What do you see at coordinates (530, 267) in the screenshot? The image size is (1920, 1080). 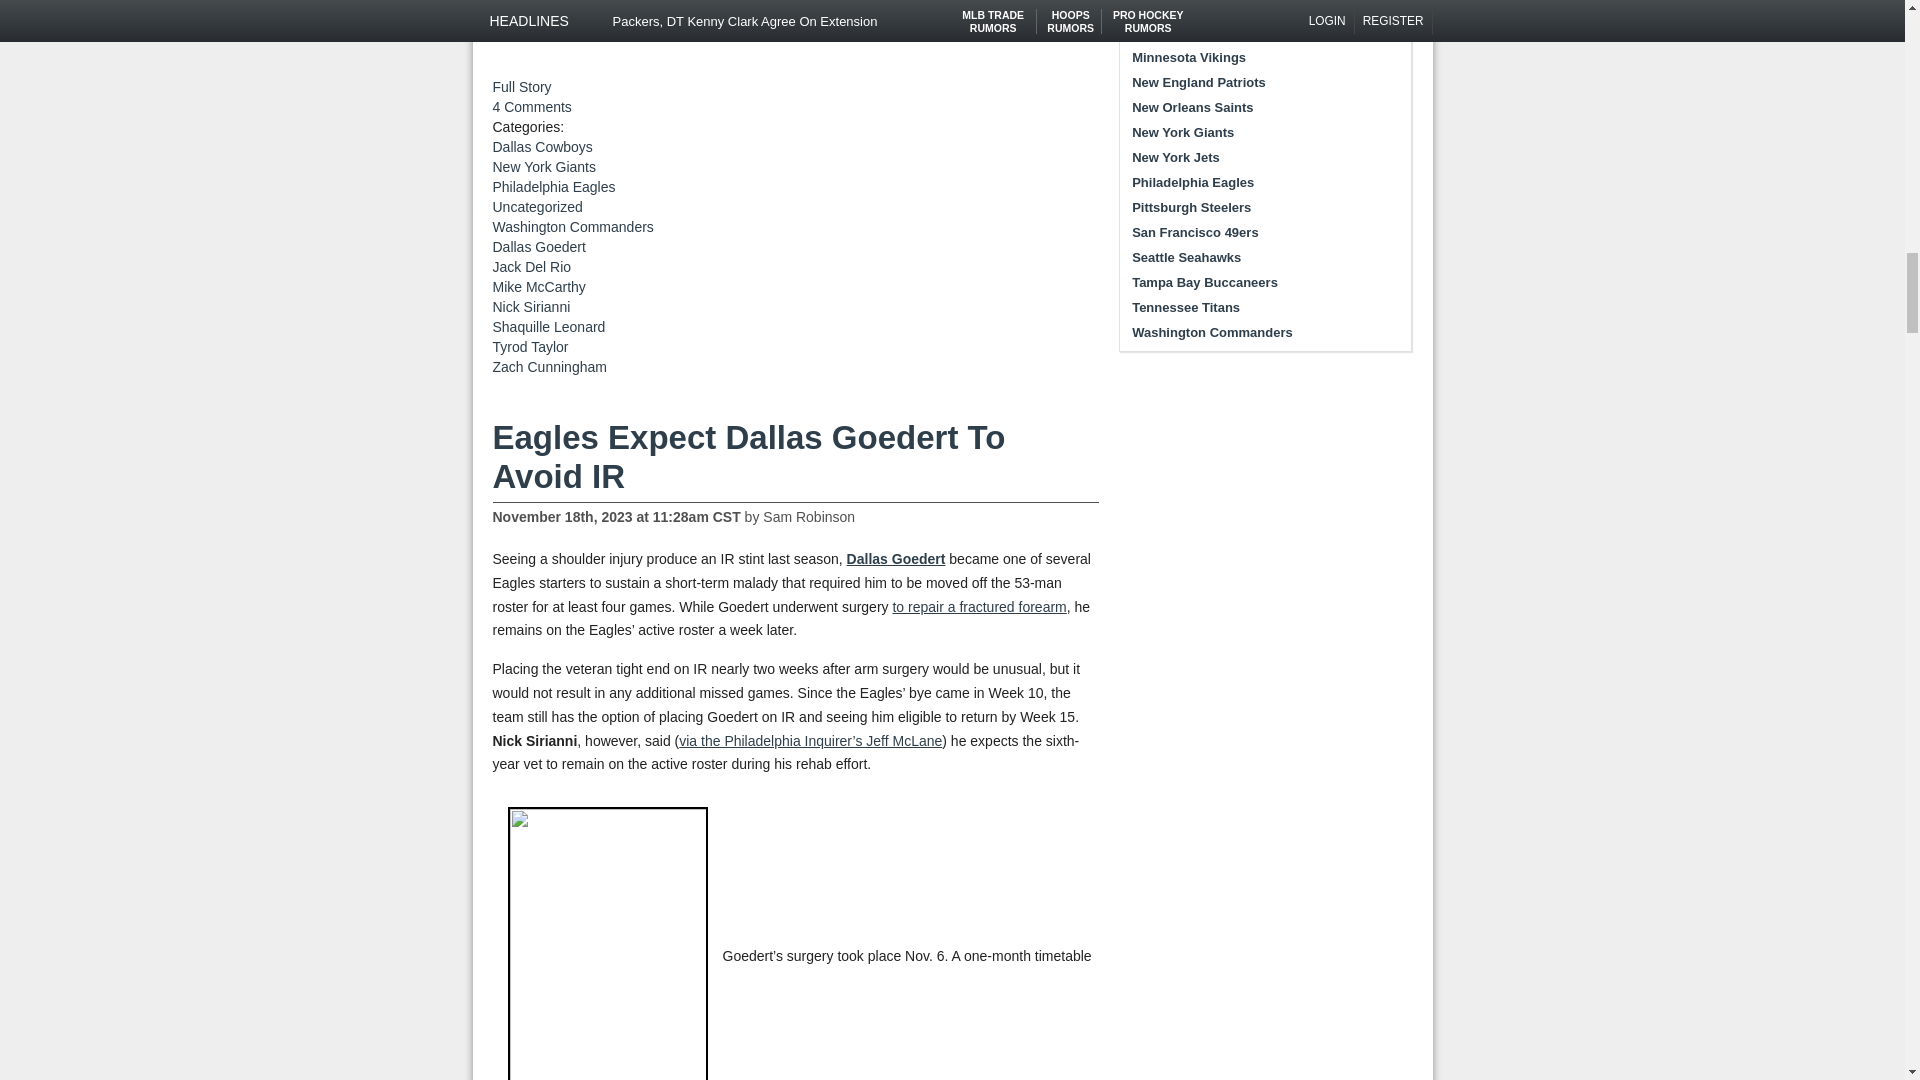 I see `View all posts in Jack Del Rio` at bounding box center [530, 267].